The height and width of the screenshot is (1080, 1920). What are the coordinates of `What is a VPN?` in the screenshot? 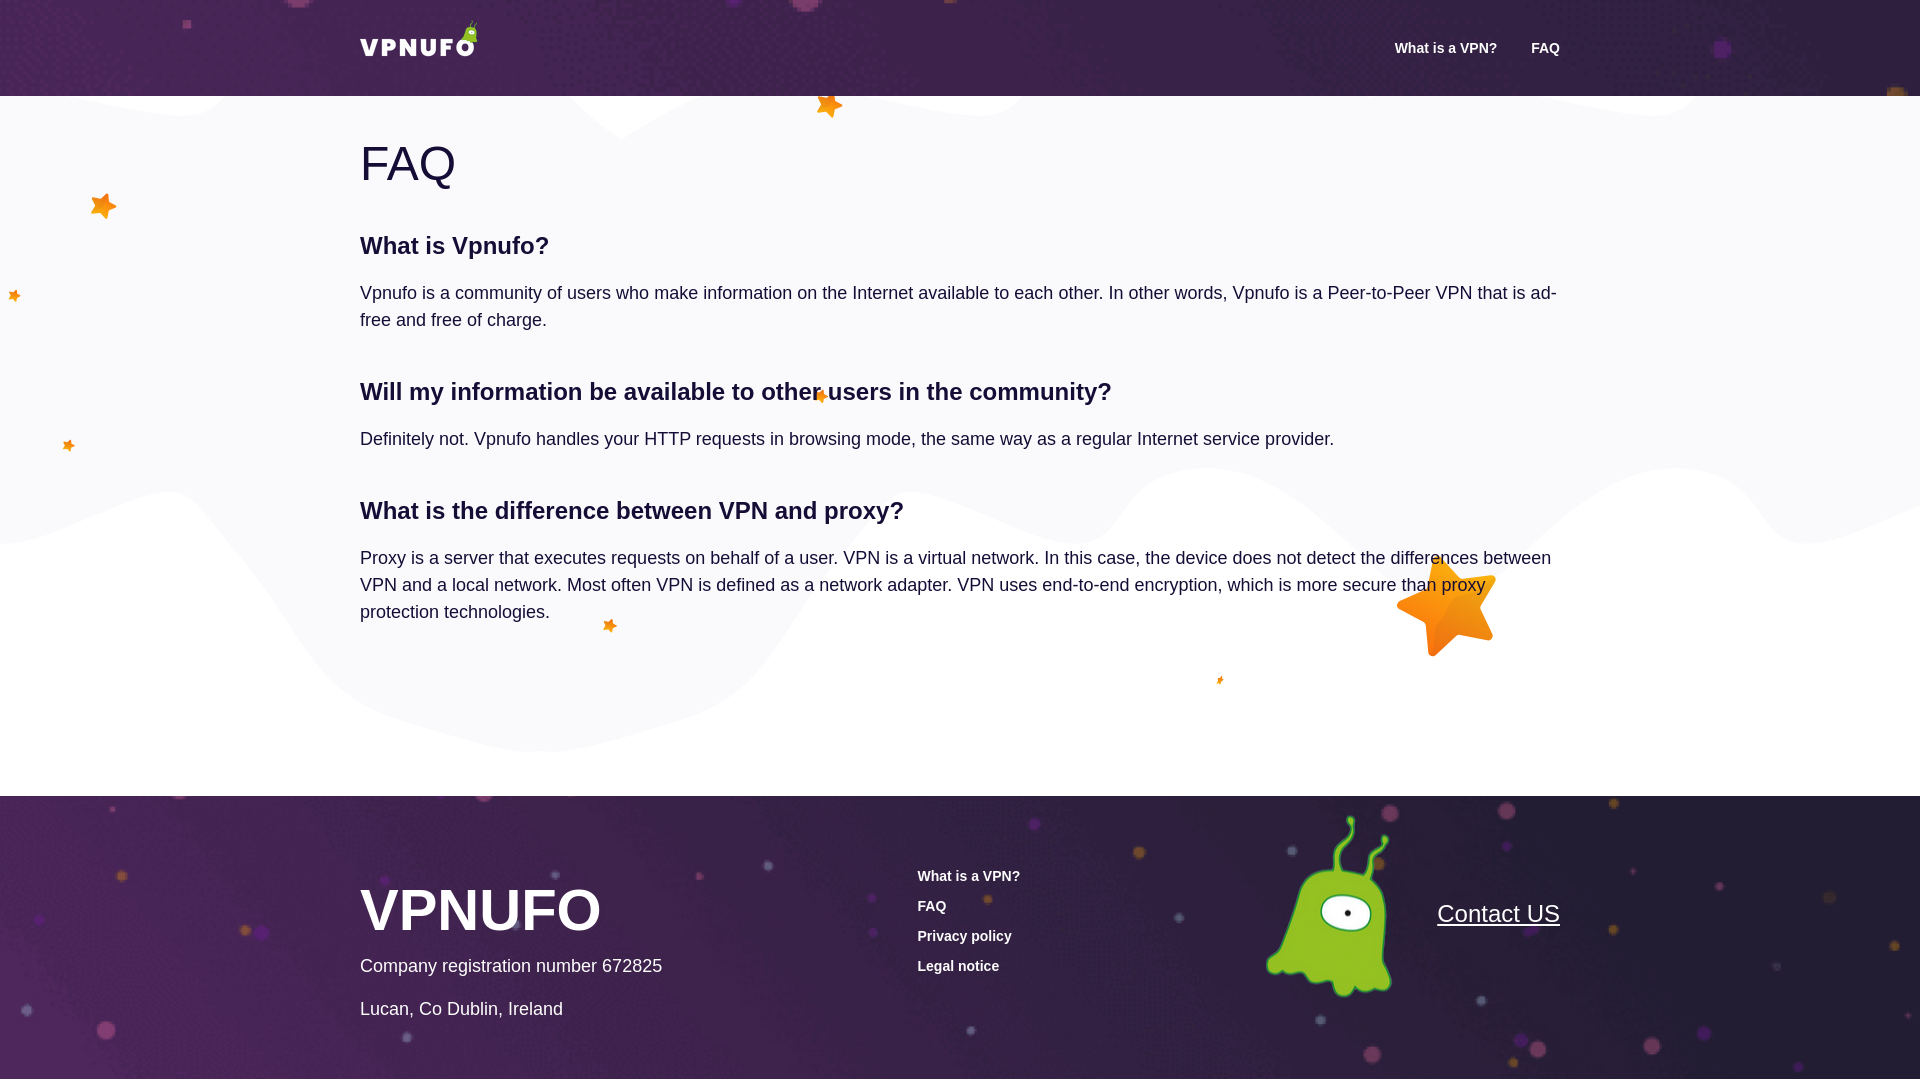 It's located at (969, 876).